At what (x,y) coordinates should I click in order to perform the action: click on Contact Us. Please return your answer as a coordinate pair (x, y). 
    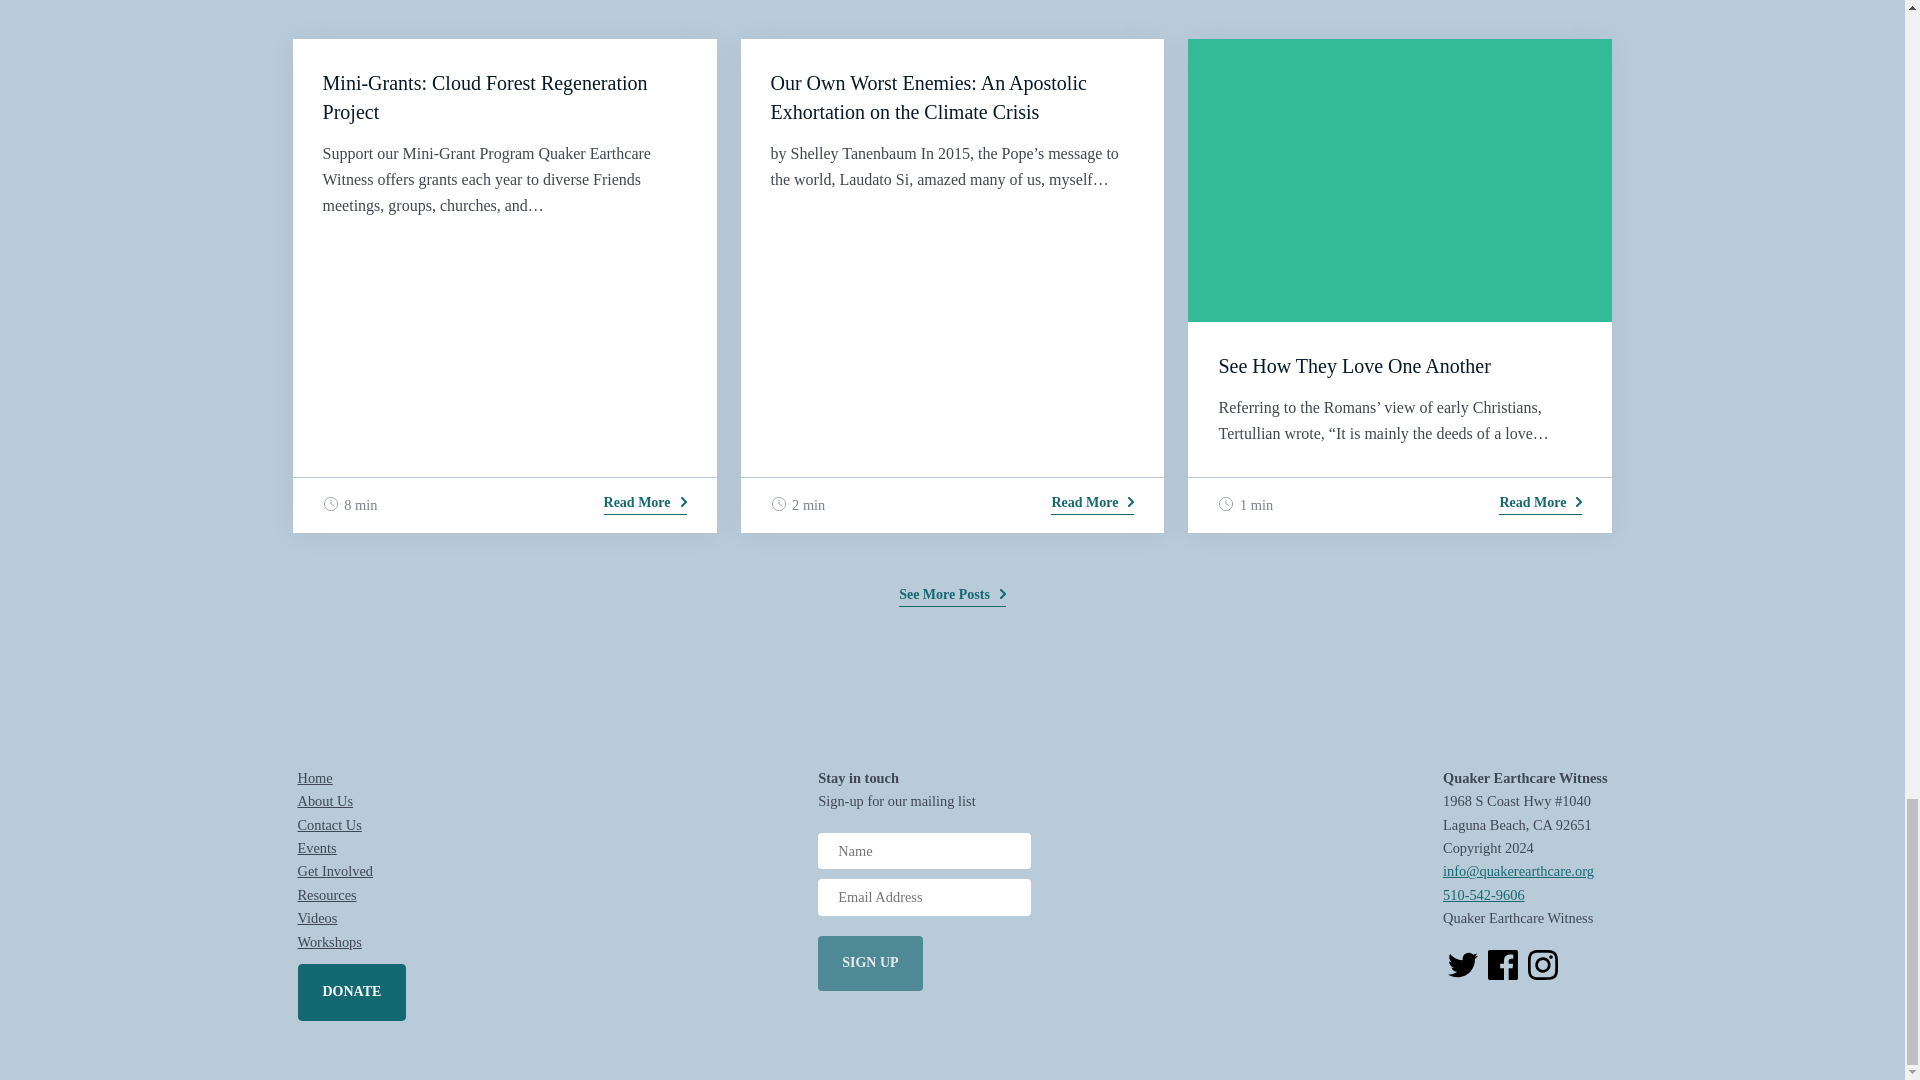
    Looking at the image, I should click on (330, 824).